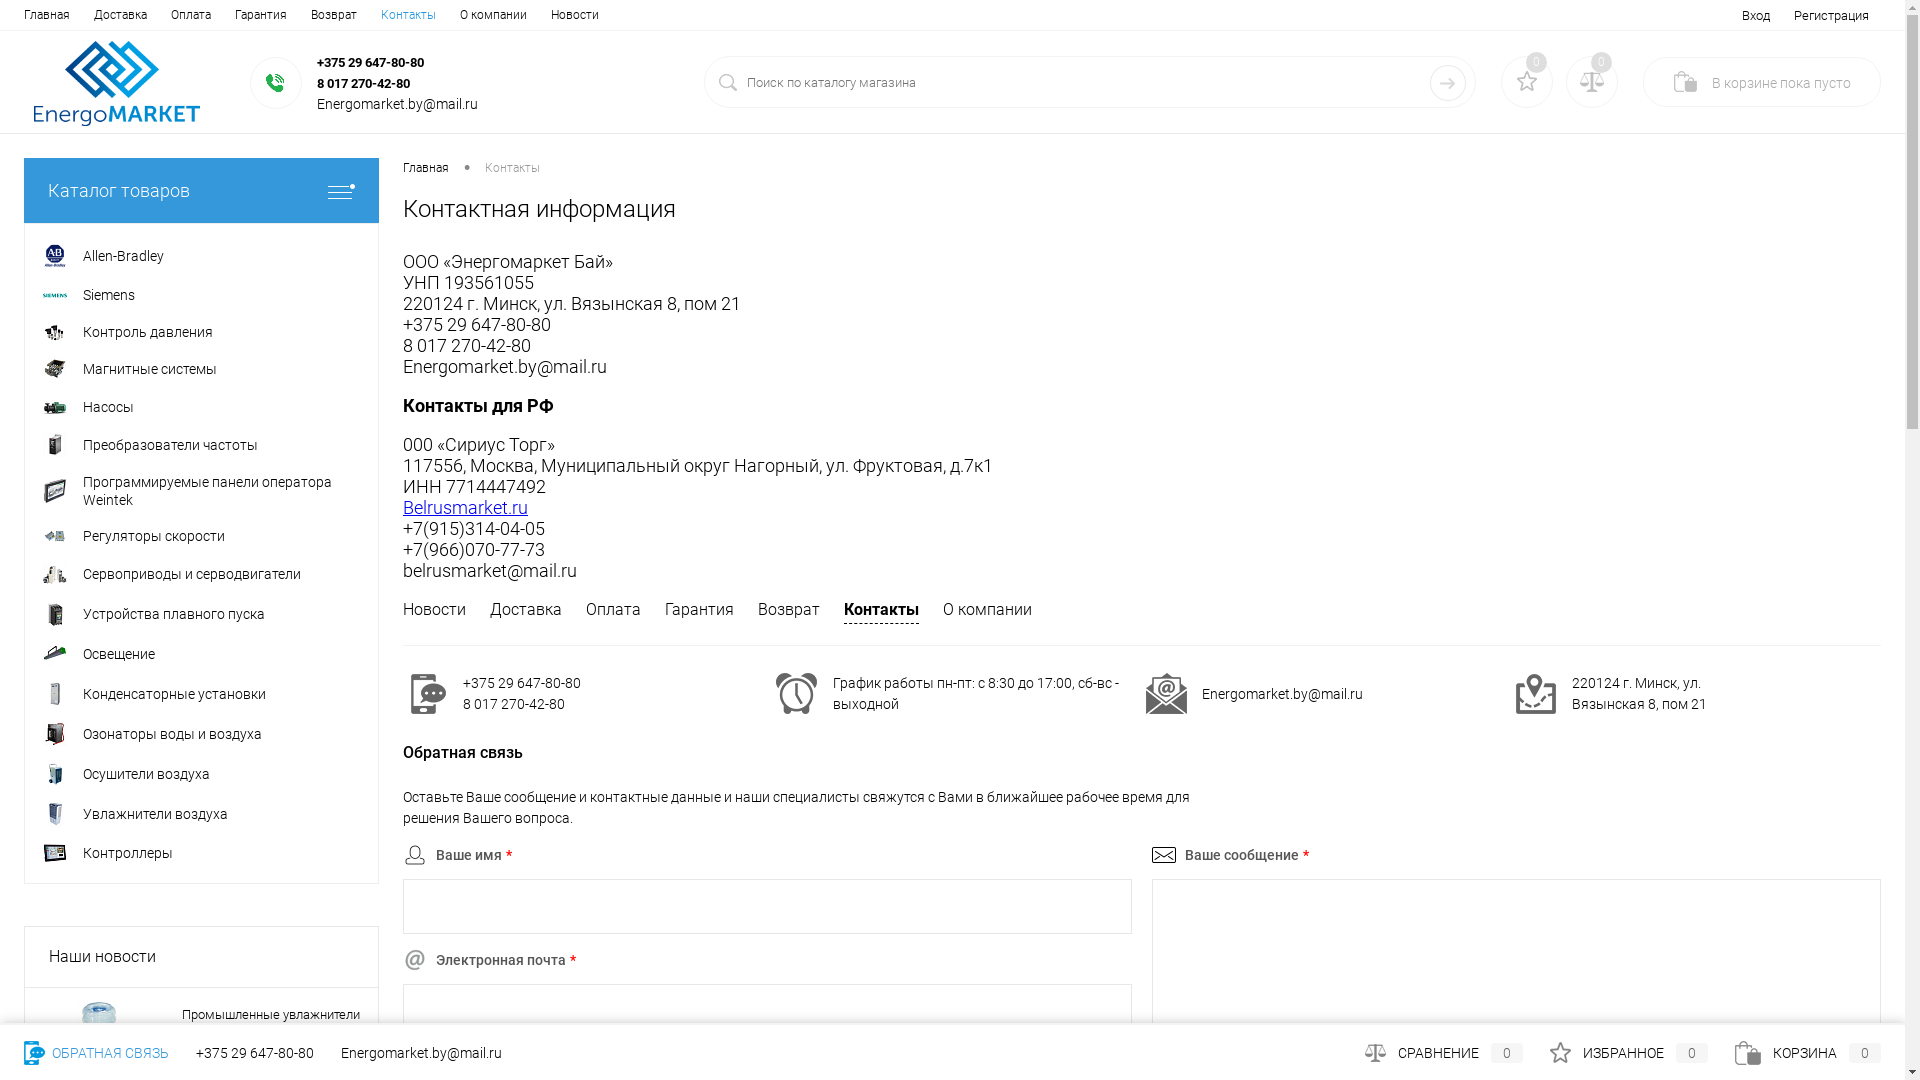 The height and width of the screenshot is (1080, 1920). Describe the element at coordinates (364, 84) in the screenshot. I see `8 017 270-42-80` at that location.